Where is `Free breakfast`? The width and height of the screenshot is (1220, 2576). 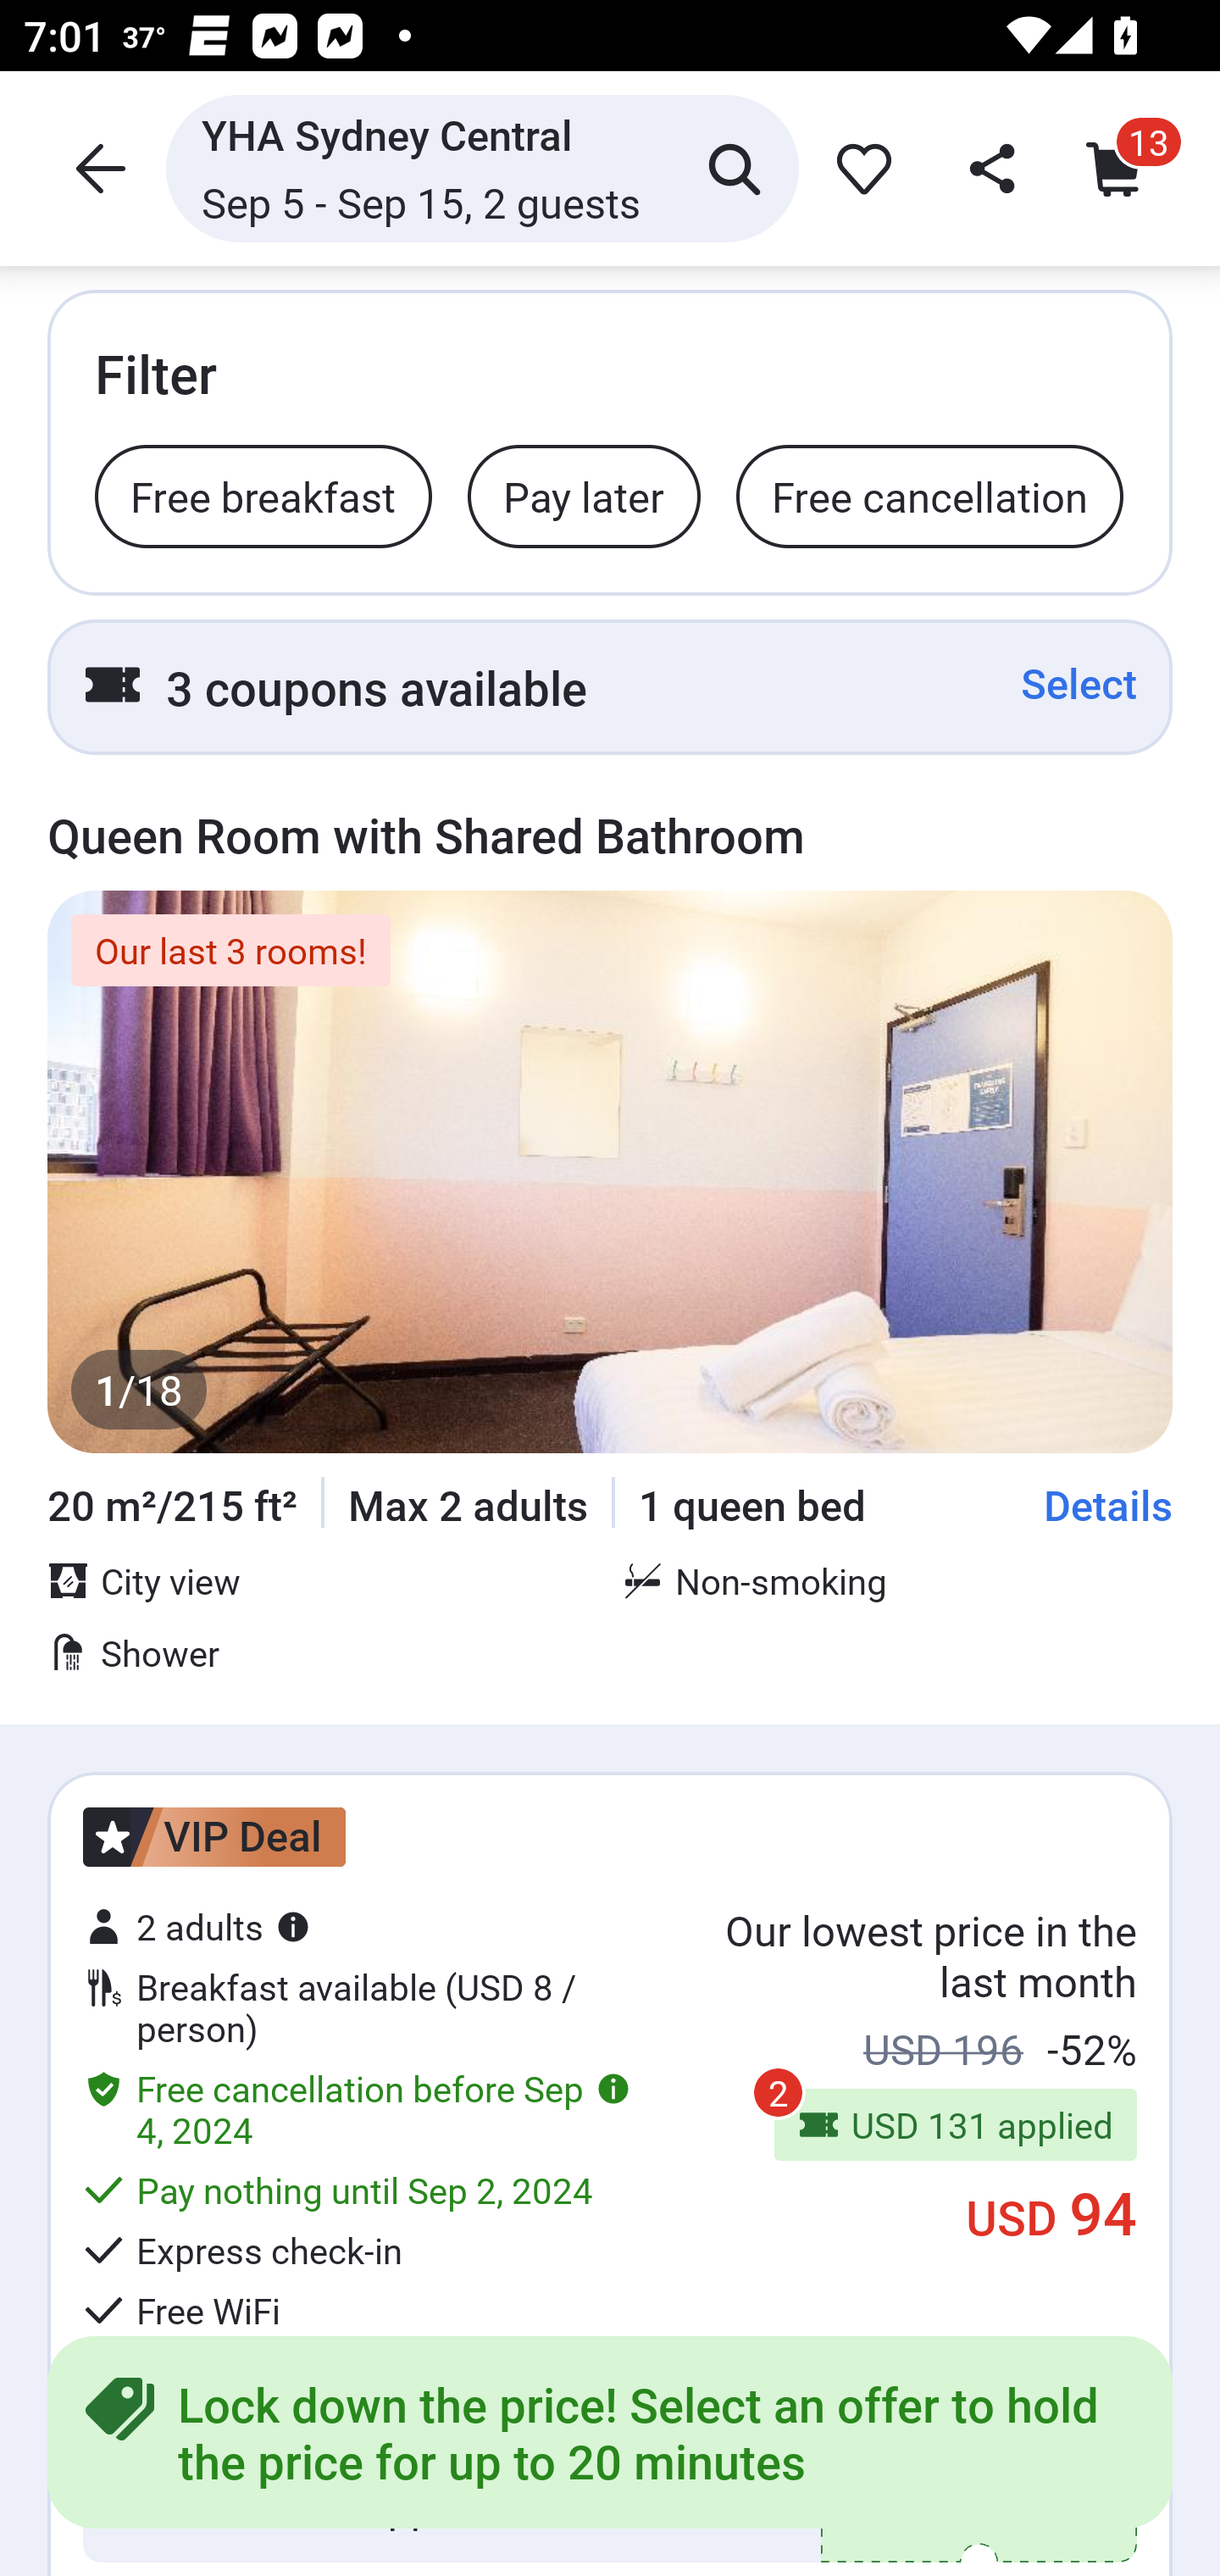
Free breakfast is located at coordinates (263, 495).